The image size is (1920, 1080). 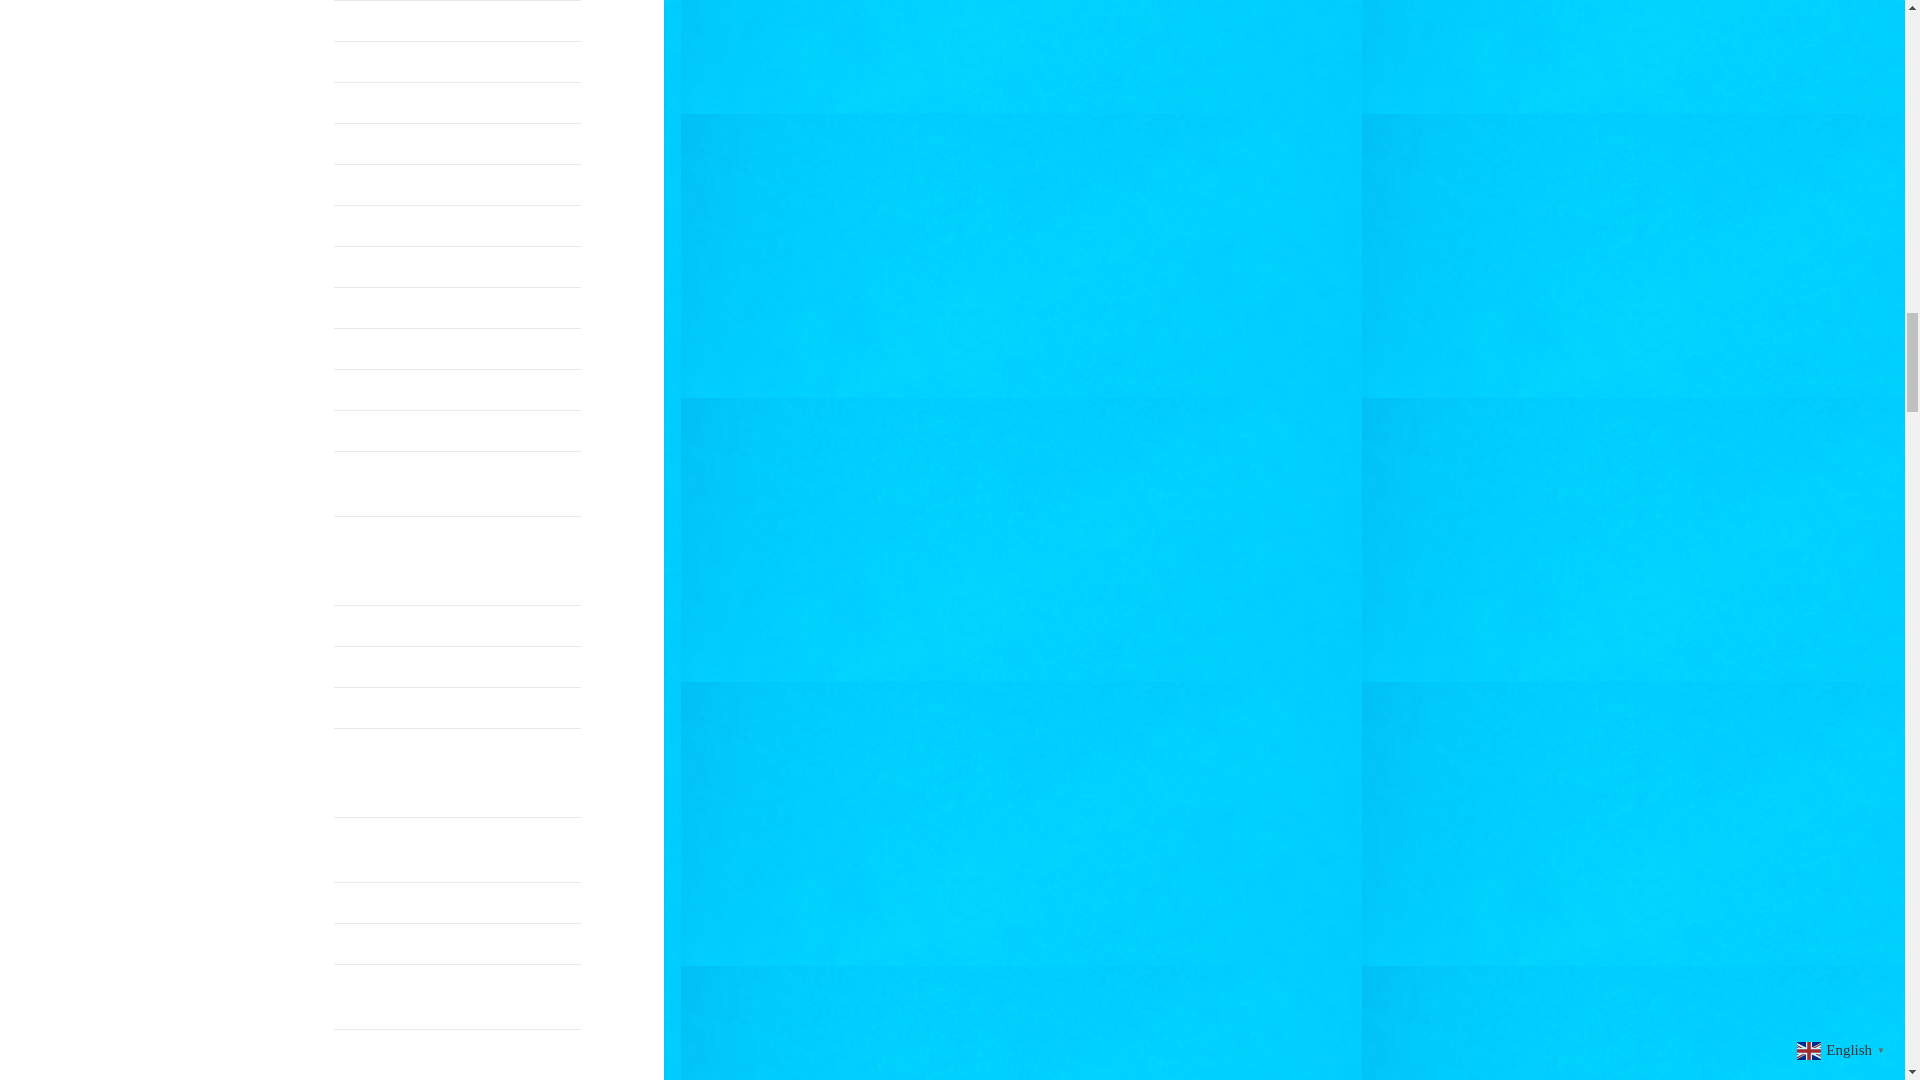 What do you see at coordinates (458, 103) in the screenshot?
I see `Free.` at bounding box center [458, 103].